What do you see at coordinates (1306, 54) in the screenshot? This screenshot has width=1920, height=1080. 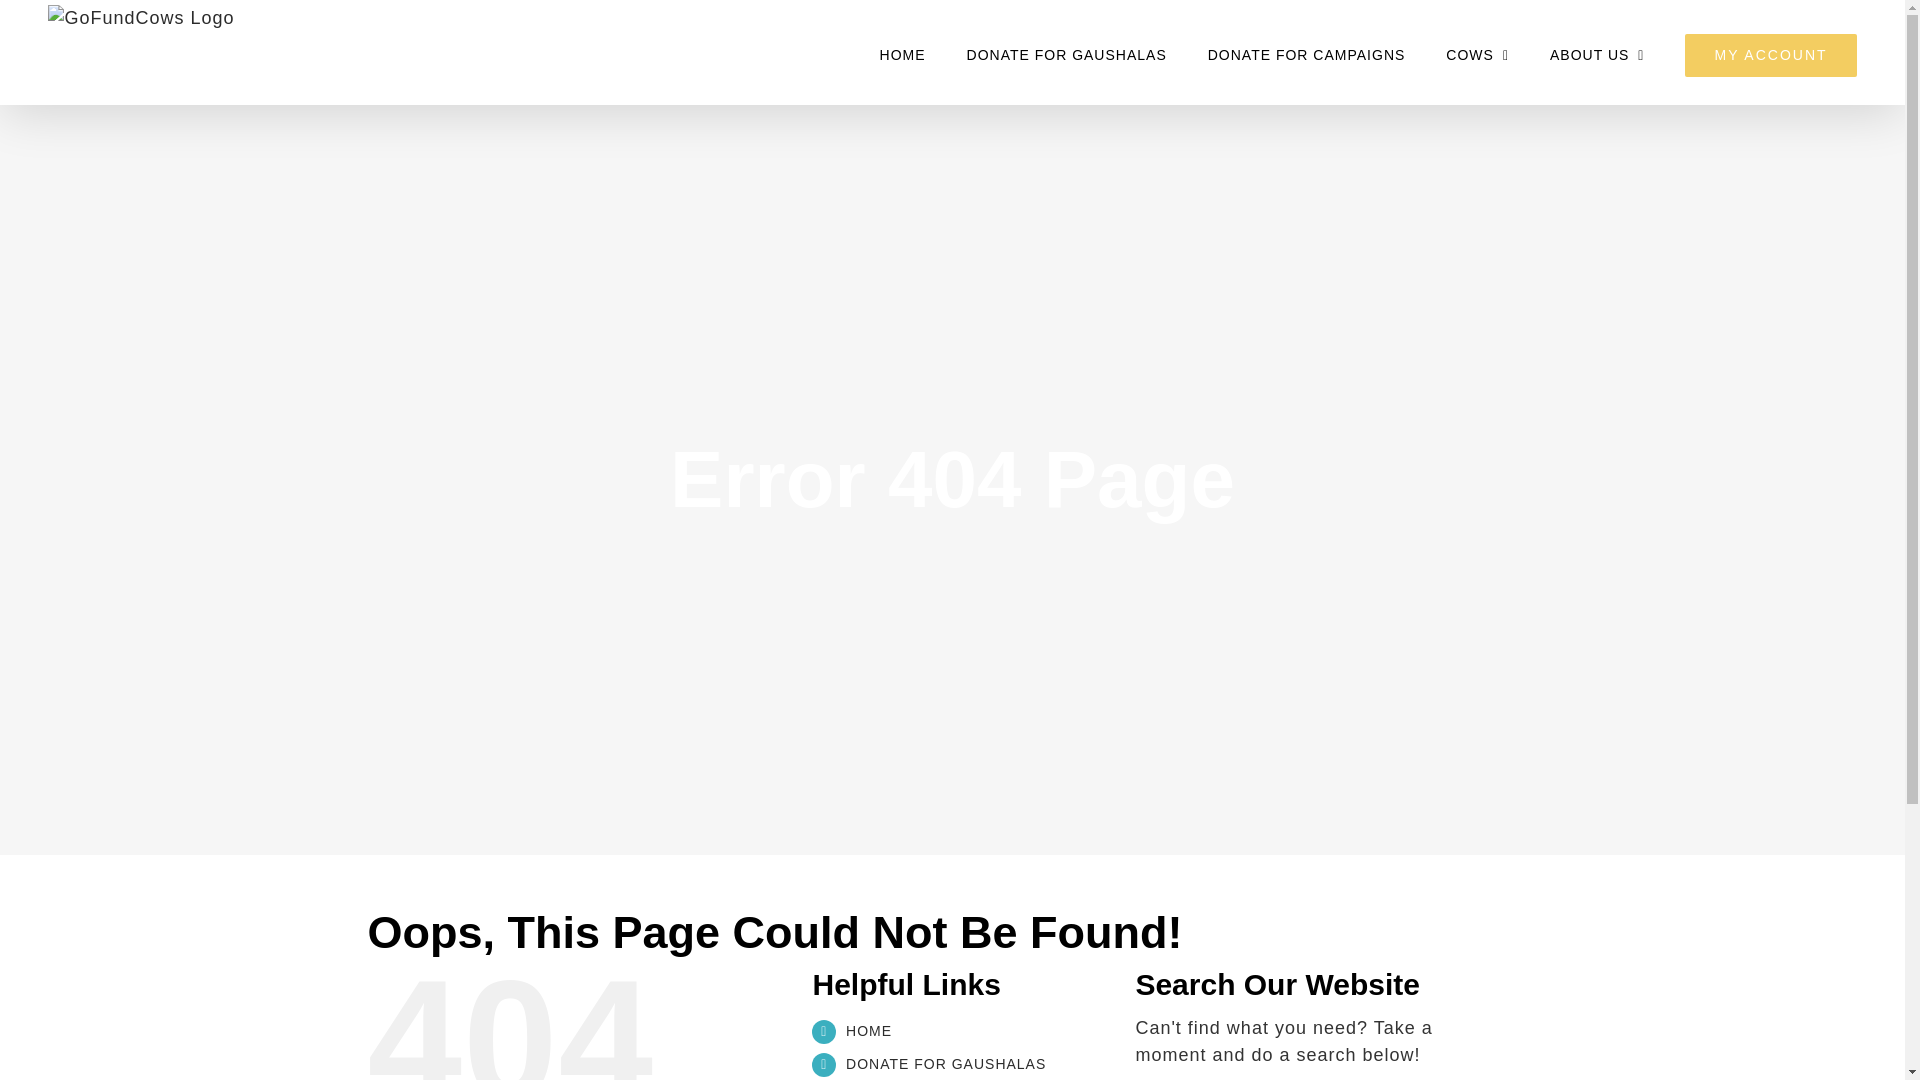 I see `DONATE FOR CAMPAIGNS` at bounding box center [1306, 54].